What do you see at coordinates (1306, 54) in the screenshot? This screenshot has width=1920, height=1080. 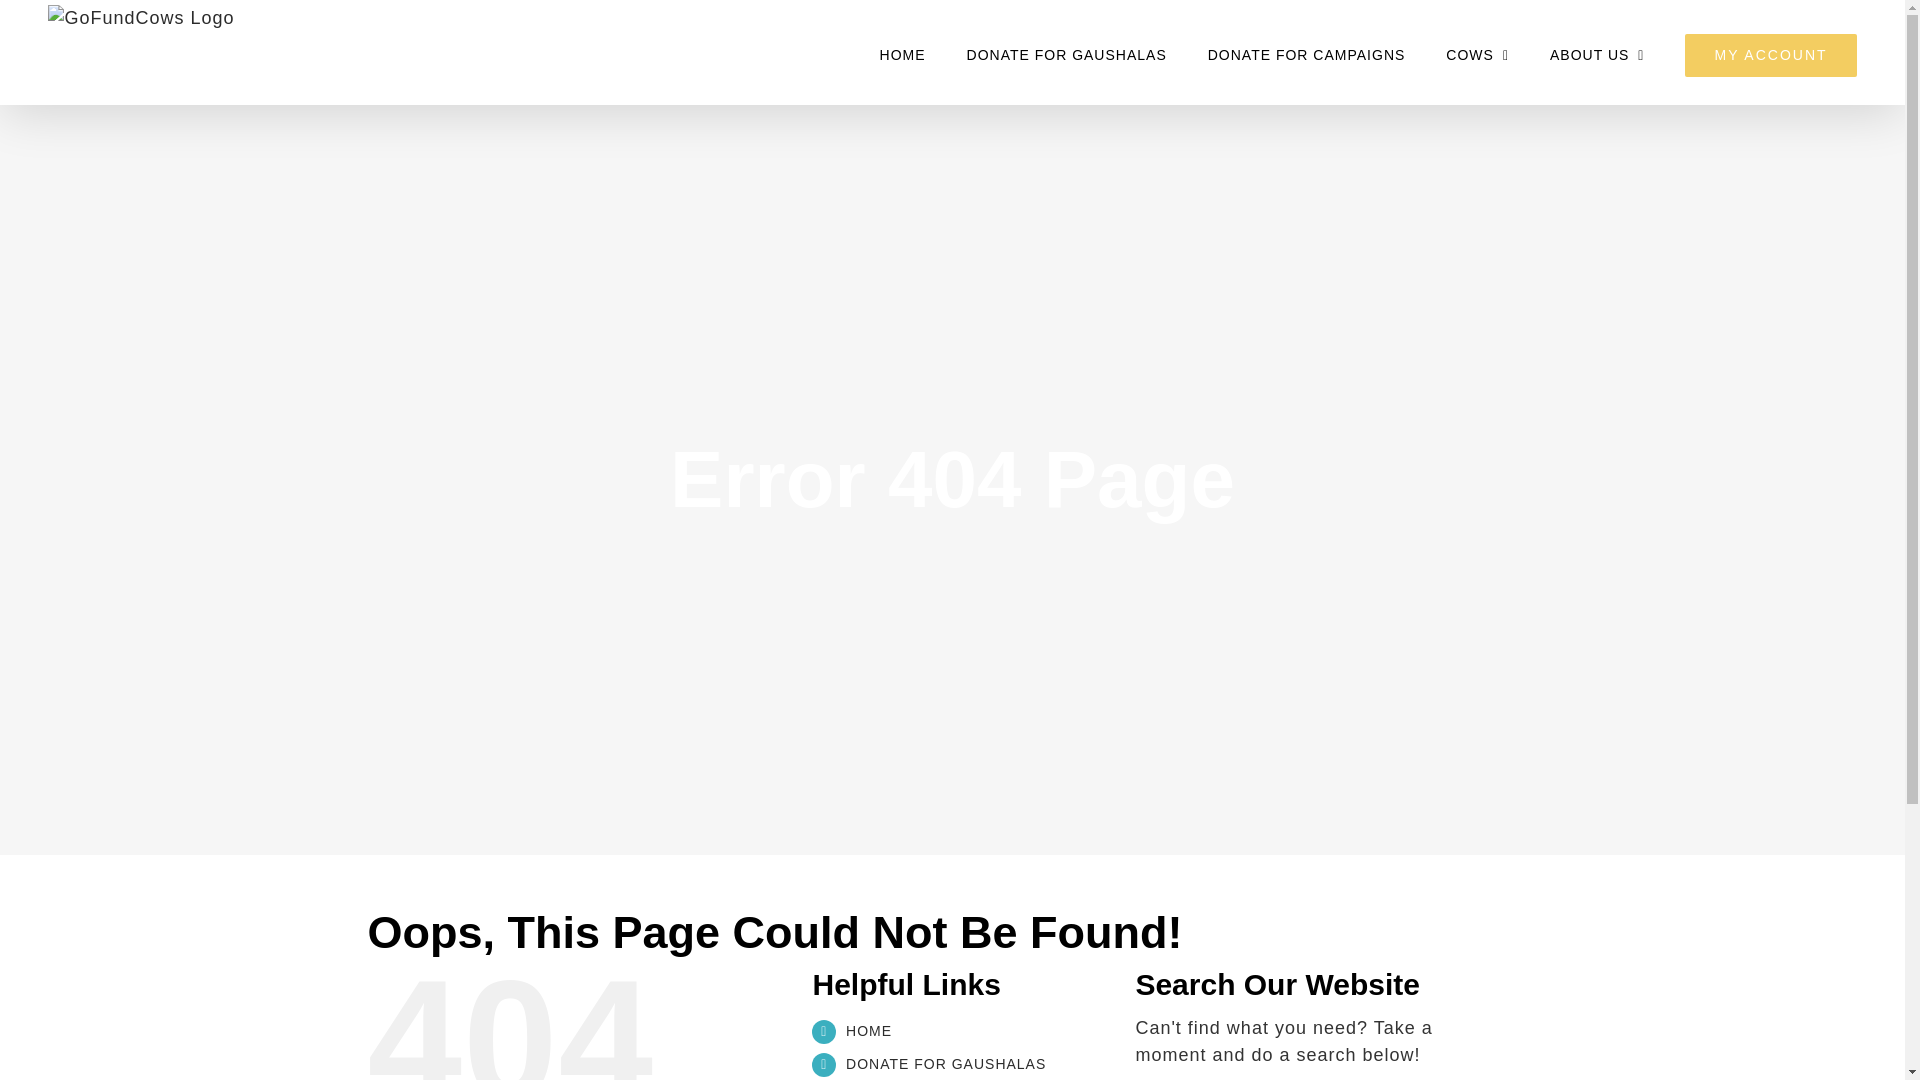 I see `DONATE FOR CAMPAIGNS` at bounding box center [1306, 54].